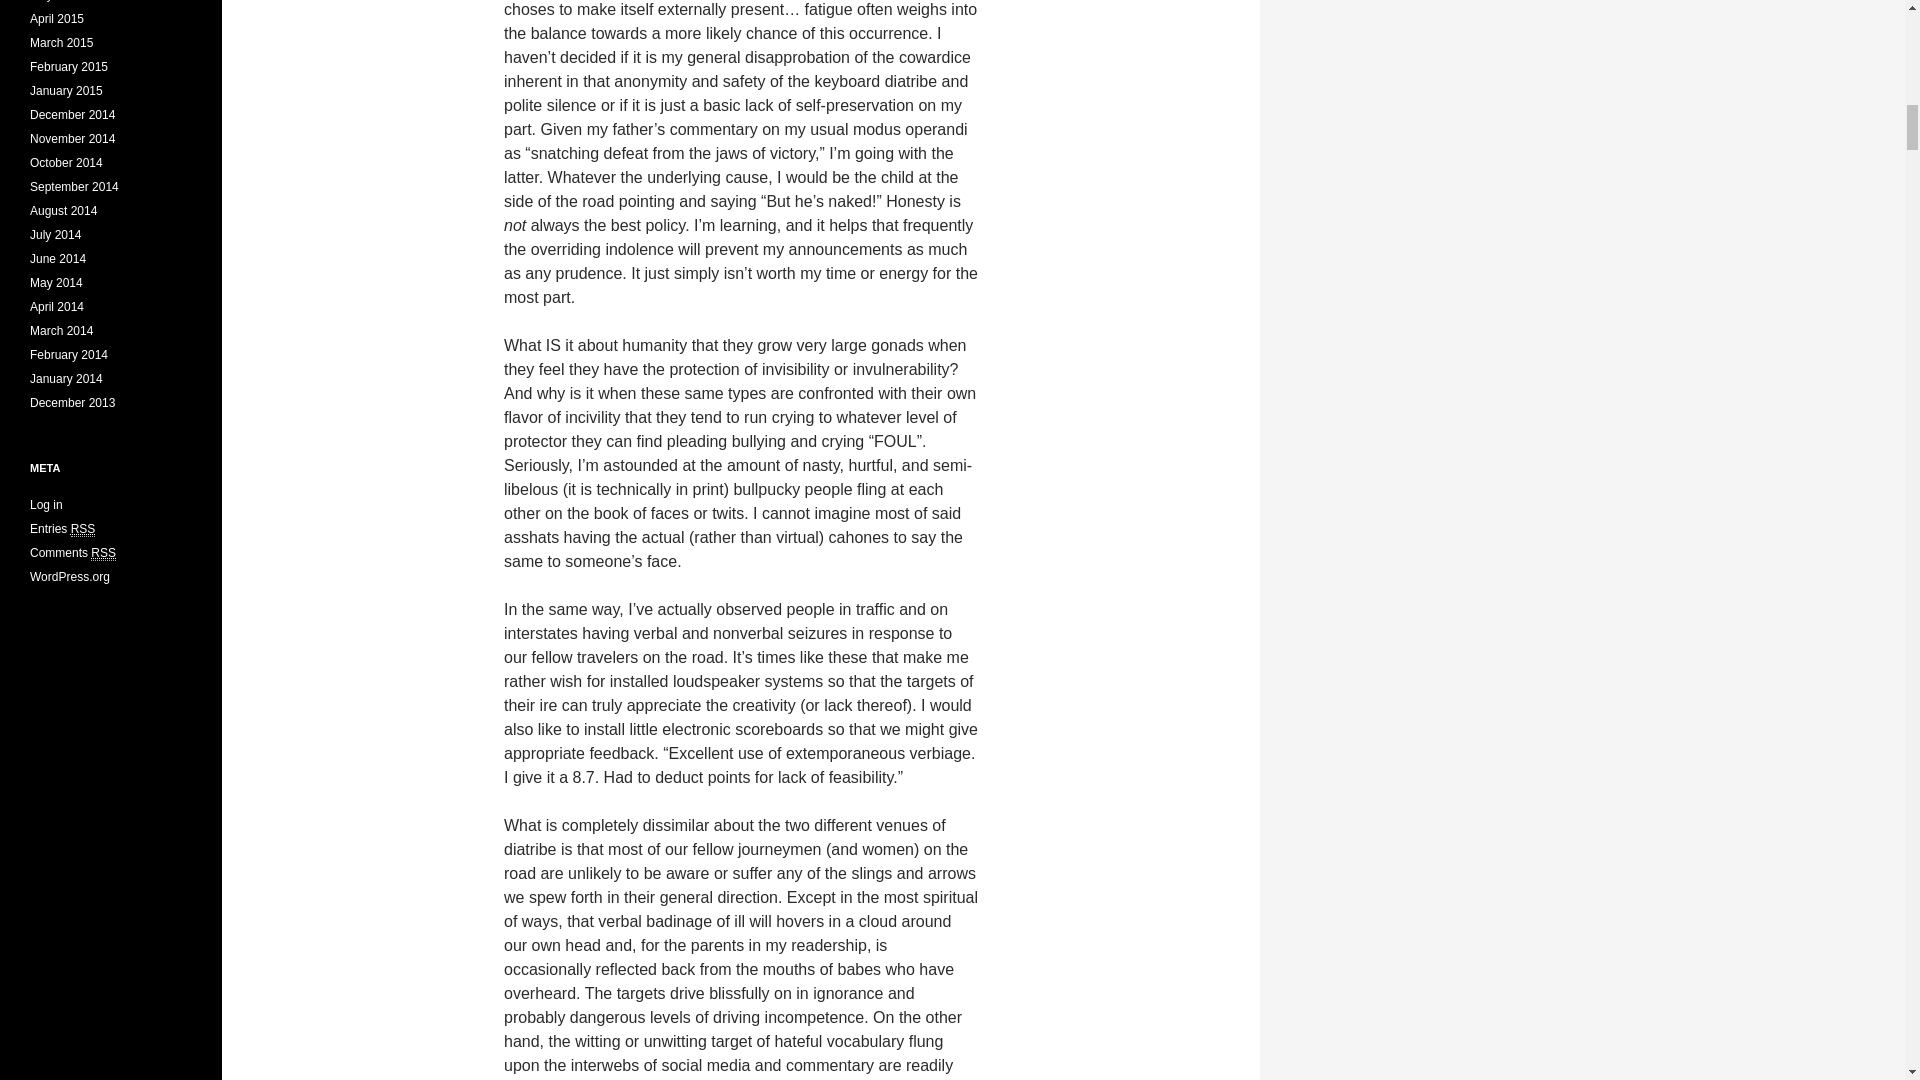 The width and height of the screenshot is (1920, 1080). I want to click on Really Simple Syndication, so click(84, 528).